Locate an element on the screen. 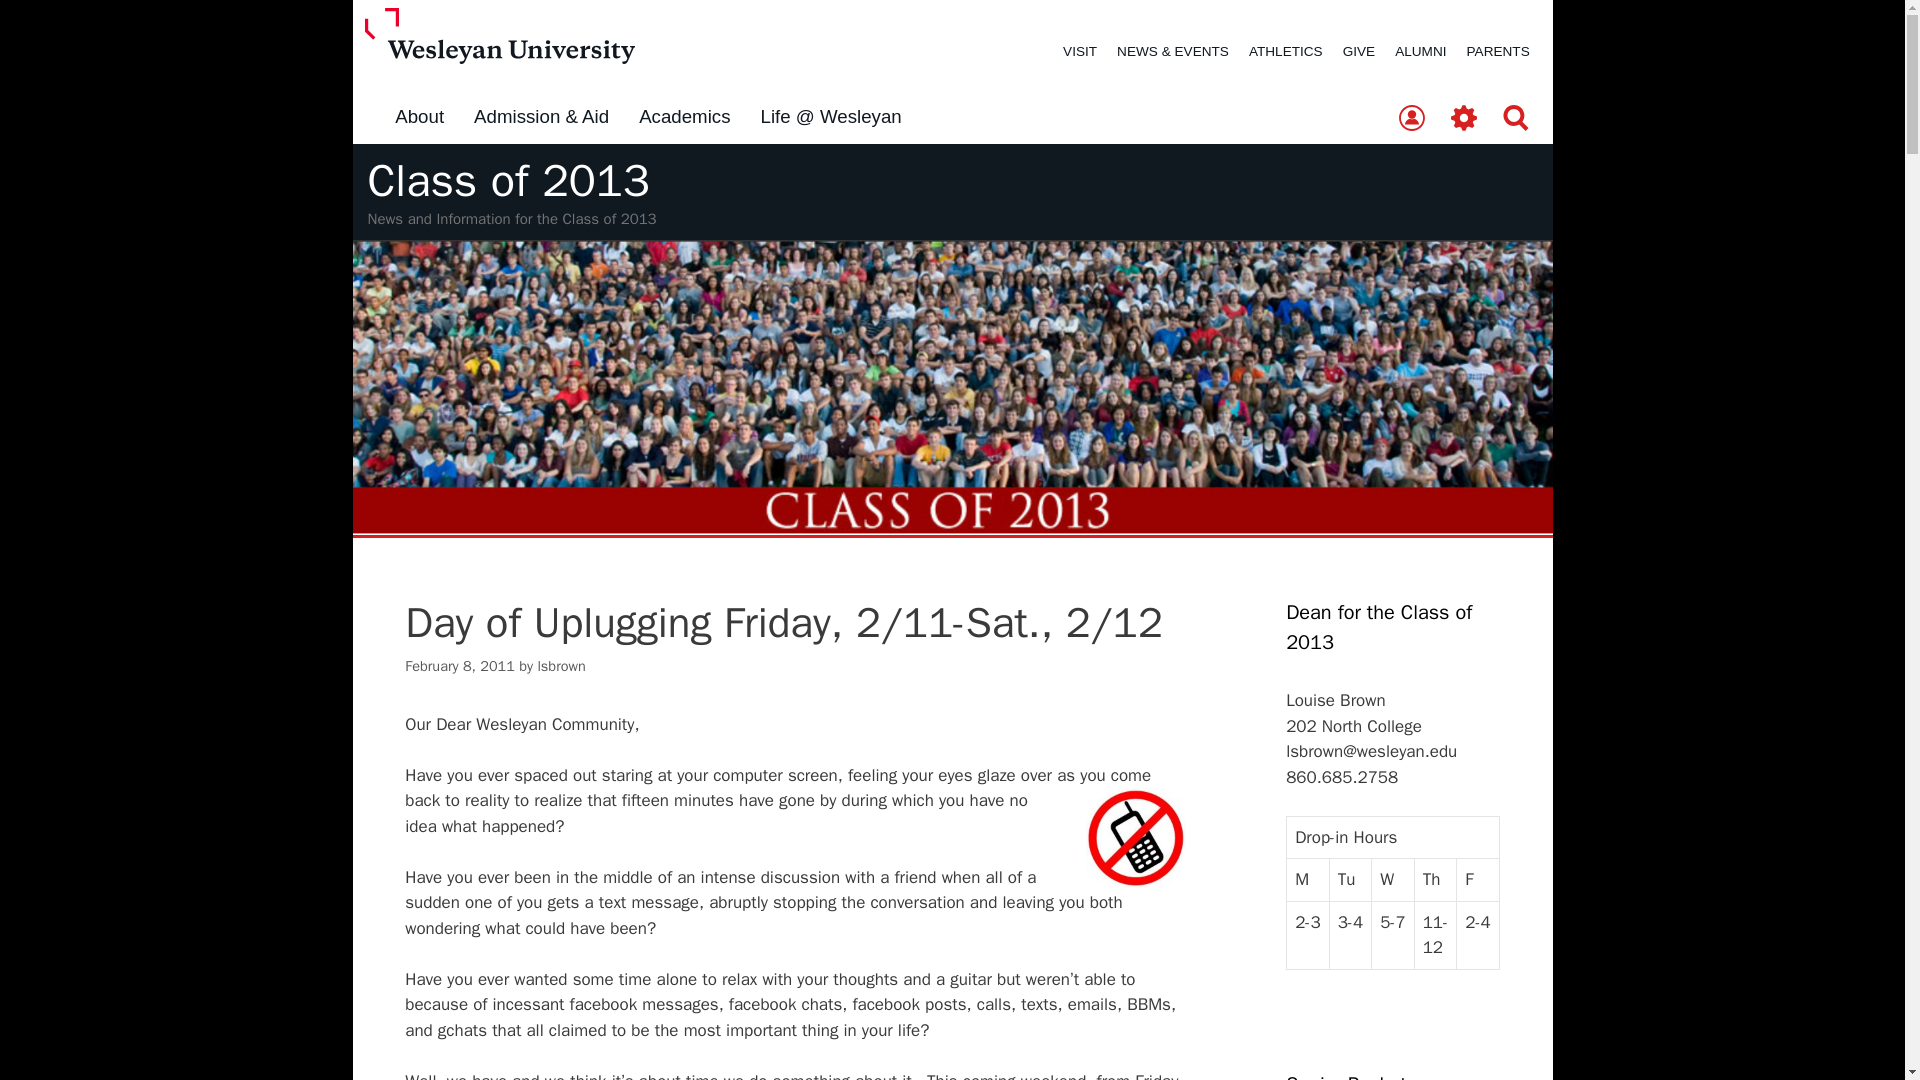 The width and height of the screenshot is (1920, 1080). ATHLETICS is located at coordinates (1285, 51).